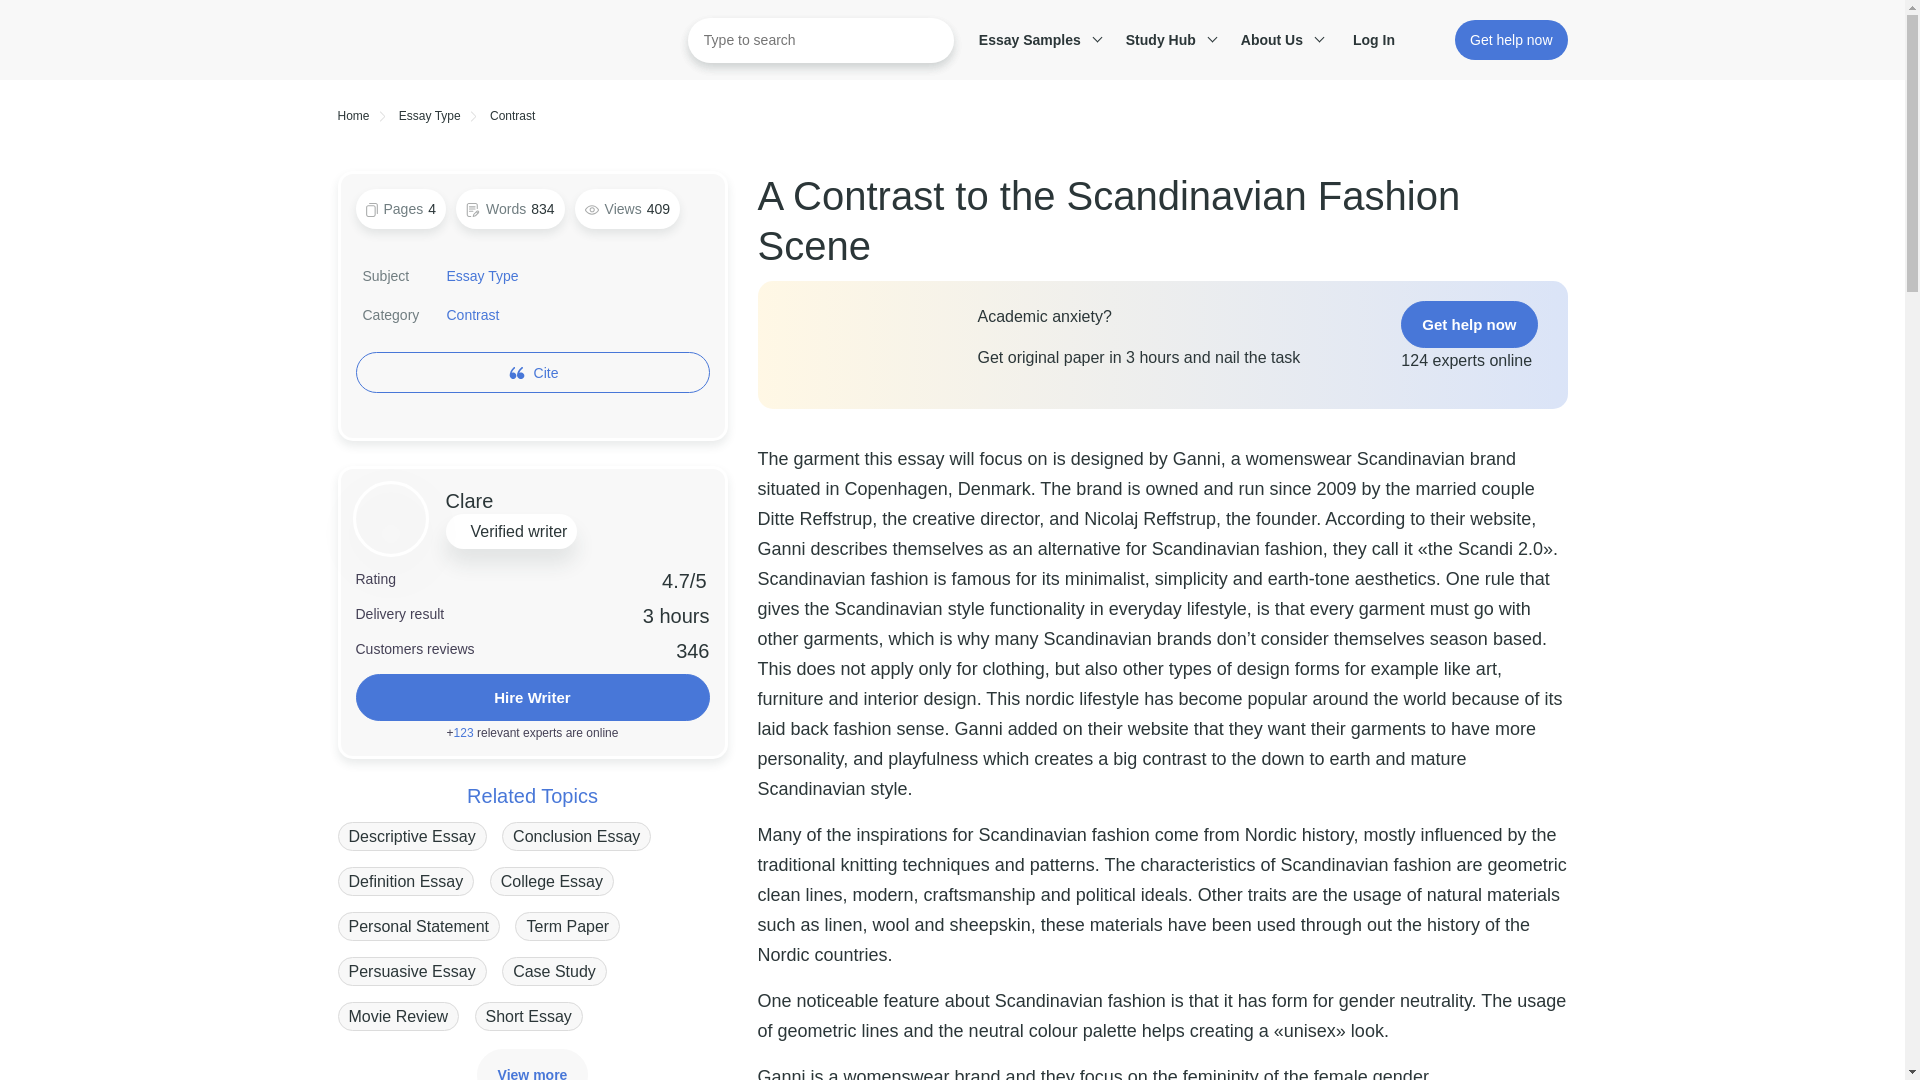 The width and height of the screenshot is (1920, 1080). What do you see at coordinates (546, 372) in the screenshot?
I see `Cite` at bounding box center [546, 372].